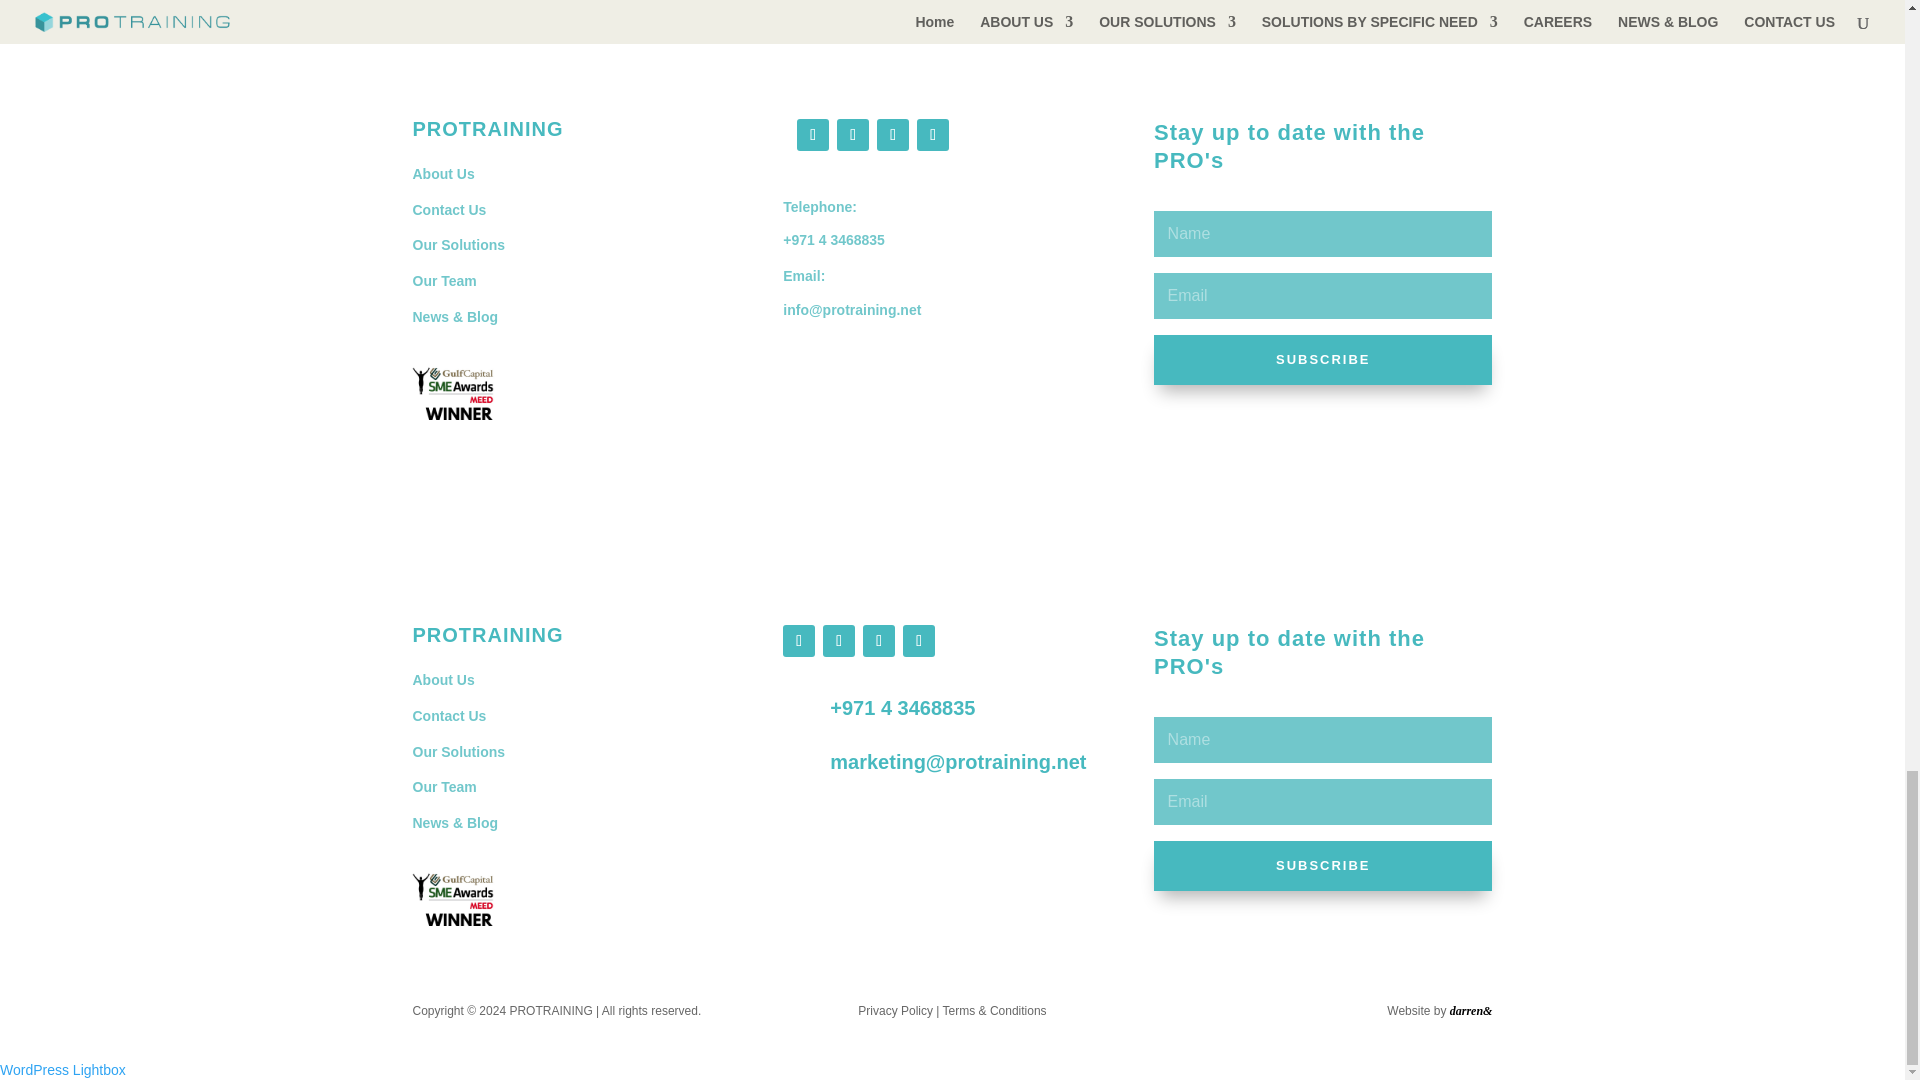  Describe the element at coordinates (1322, 359) in the screenshot. I see `SUBSCRIBE` at that location.